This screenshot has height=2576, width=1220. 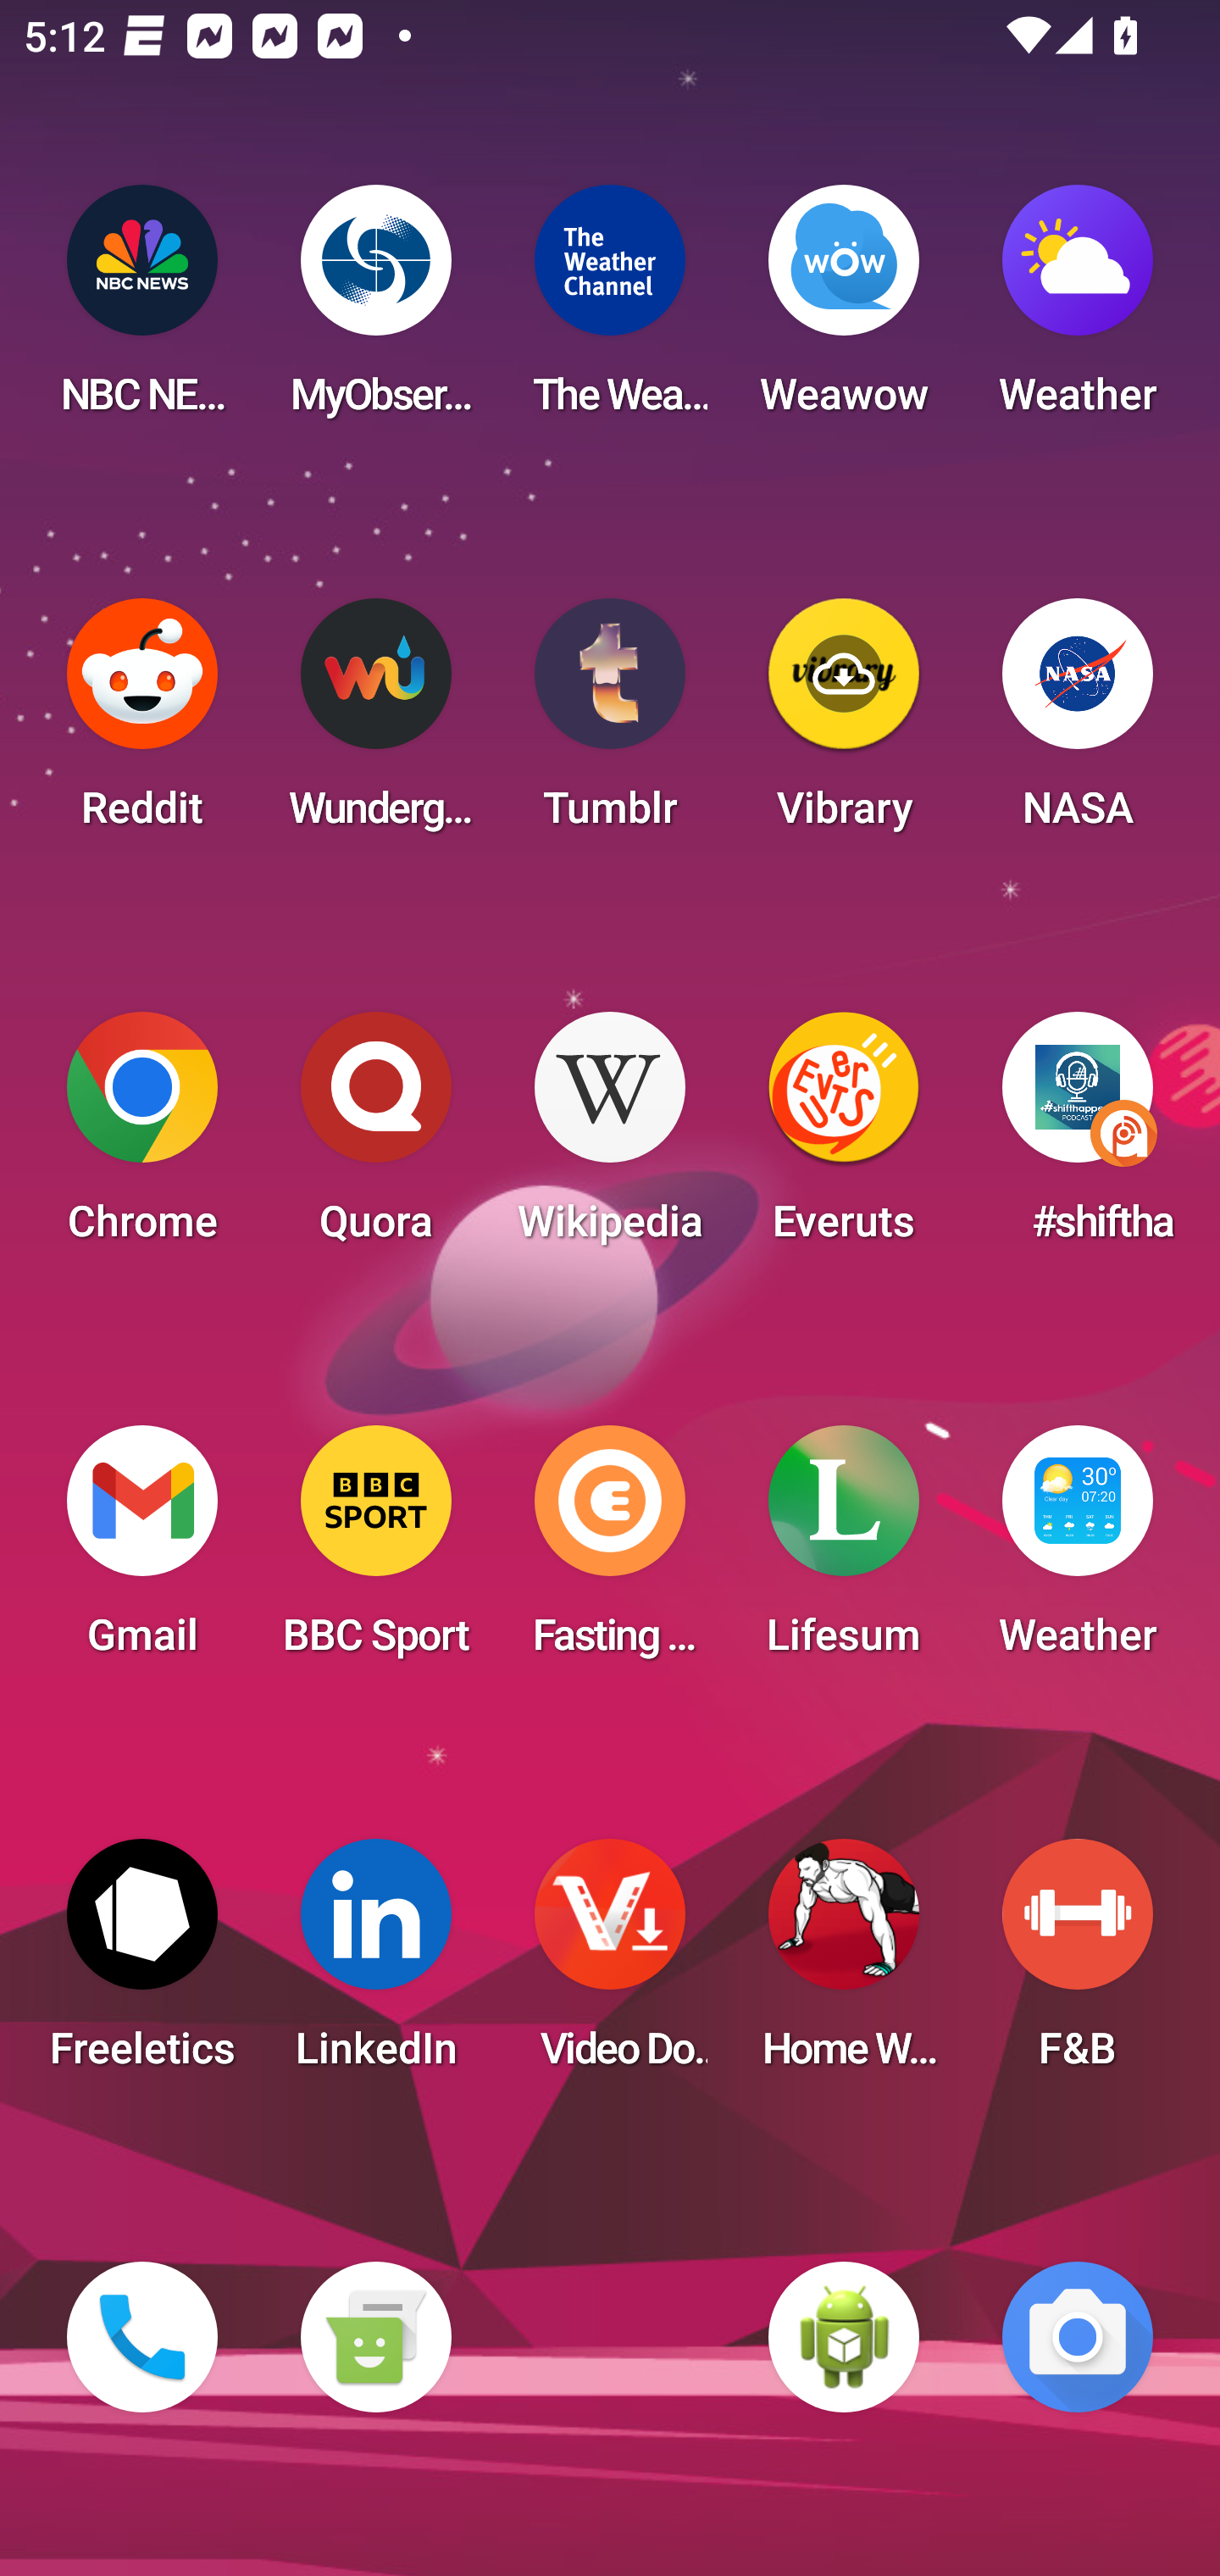 What do you see at coordinates (610, 1137) in the screenshot?
I see `Wikipedia` at bounding box center [610, 1137].